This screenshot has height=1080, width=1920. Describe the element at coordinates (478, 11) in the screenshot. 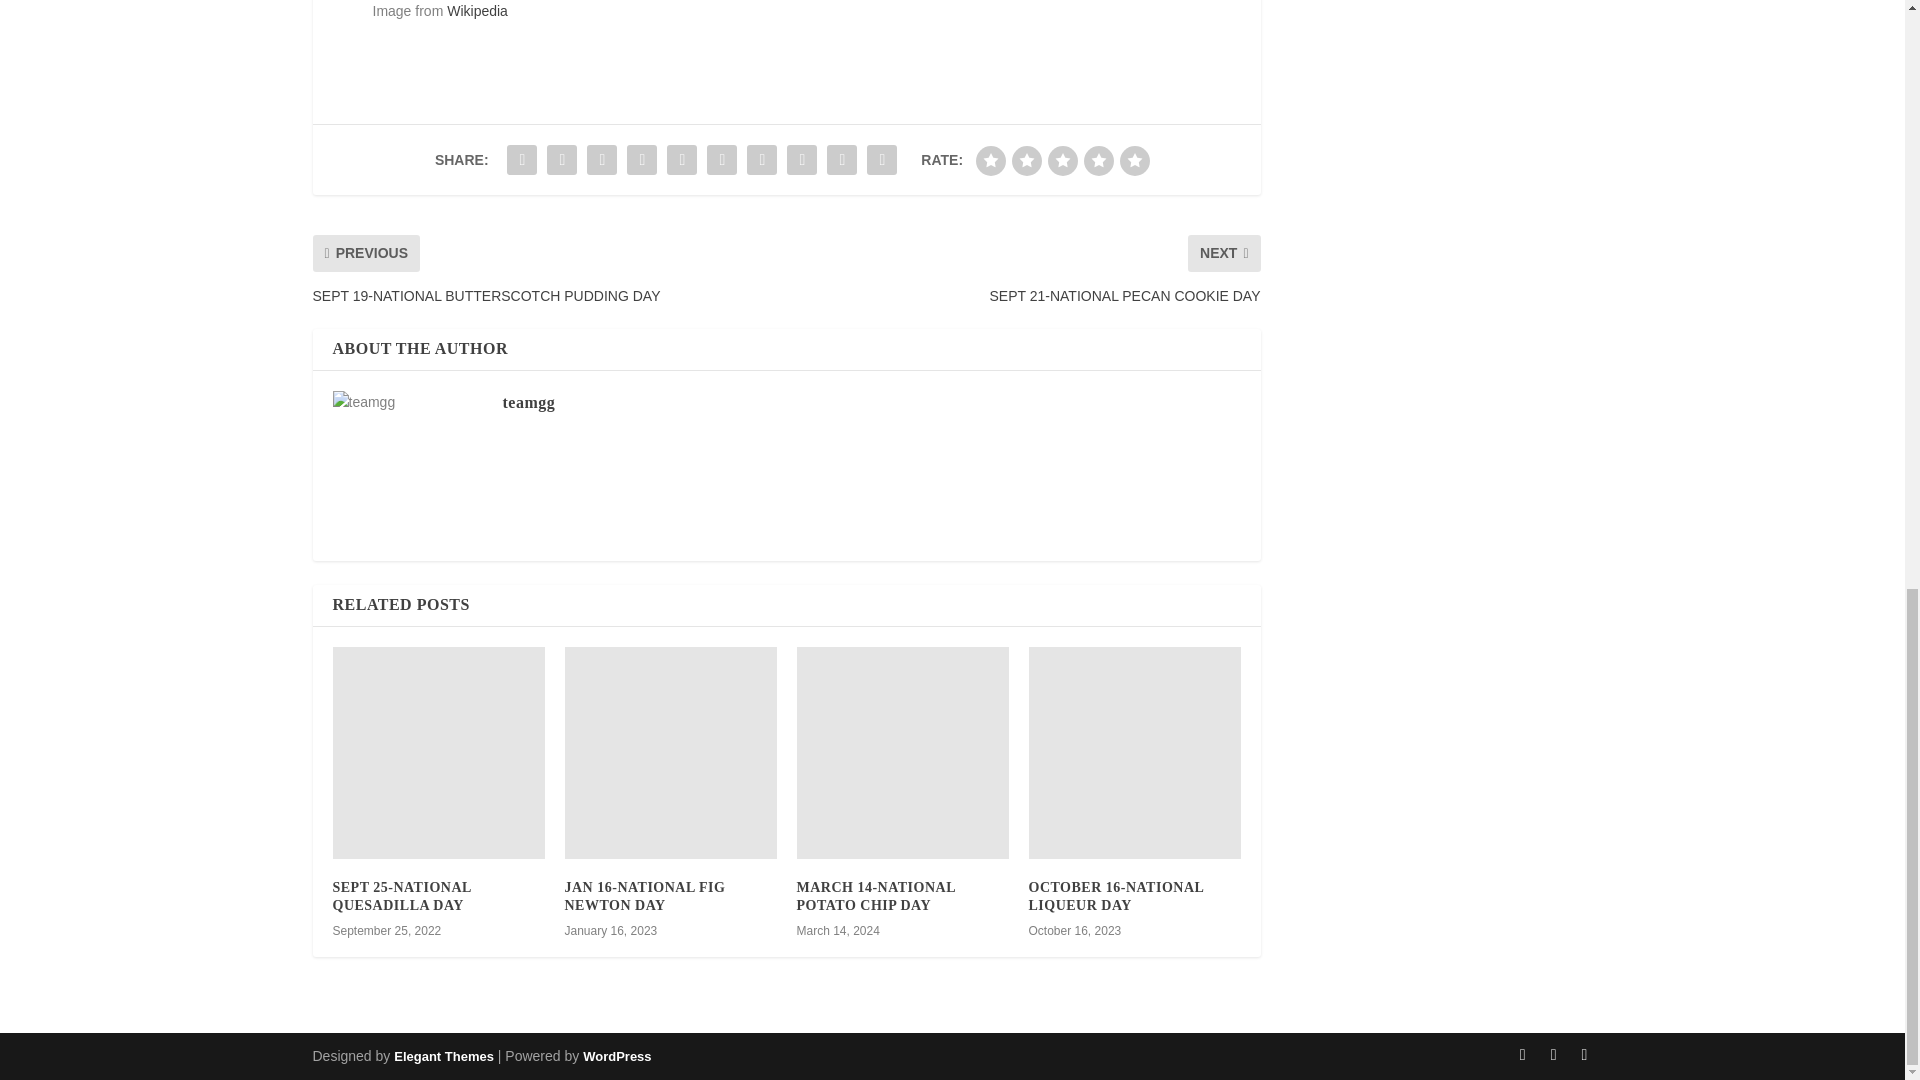

I see `Wikipedia` at that location.